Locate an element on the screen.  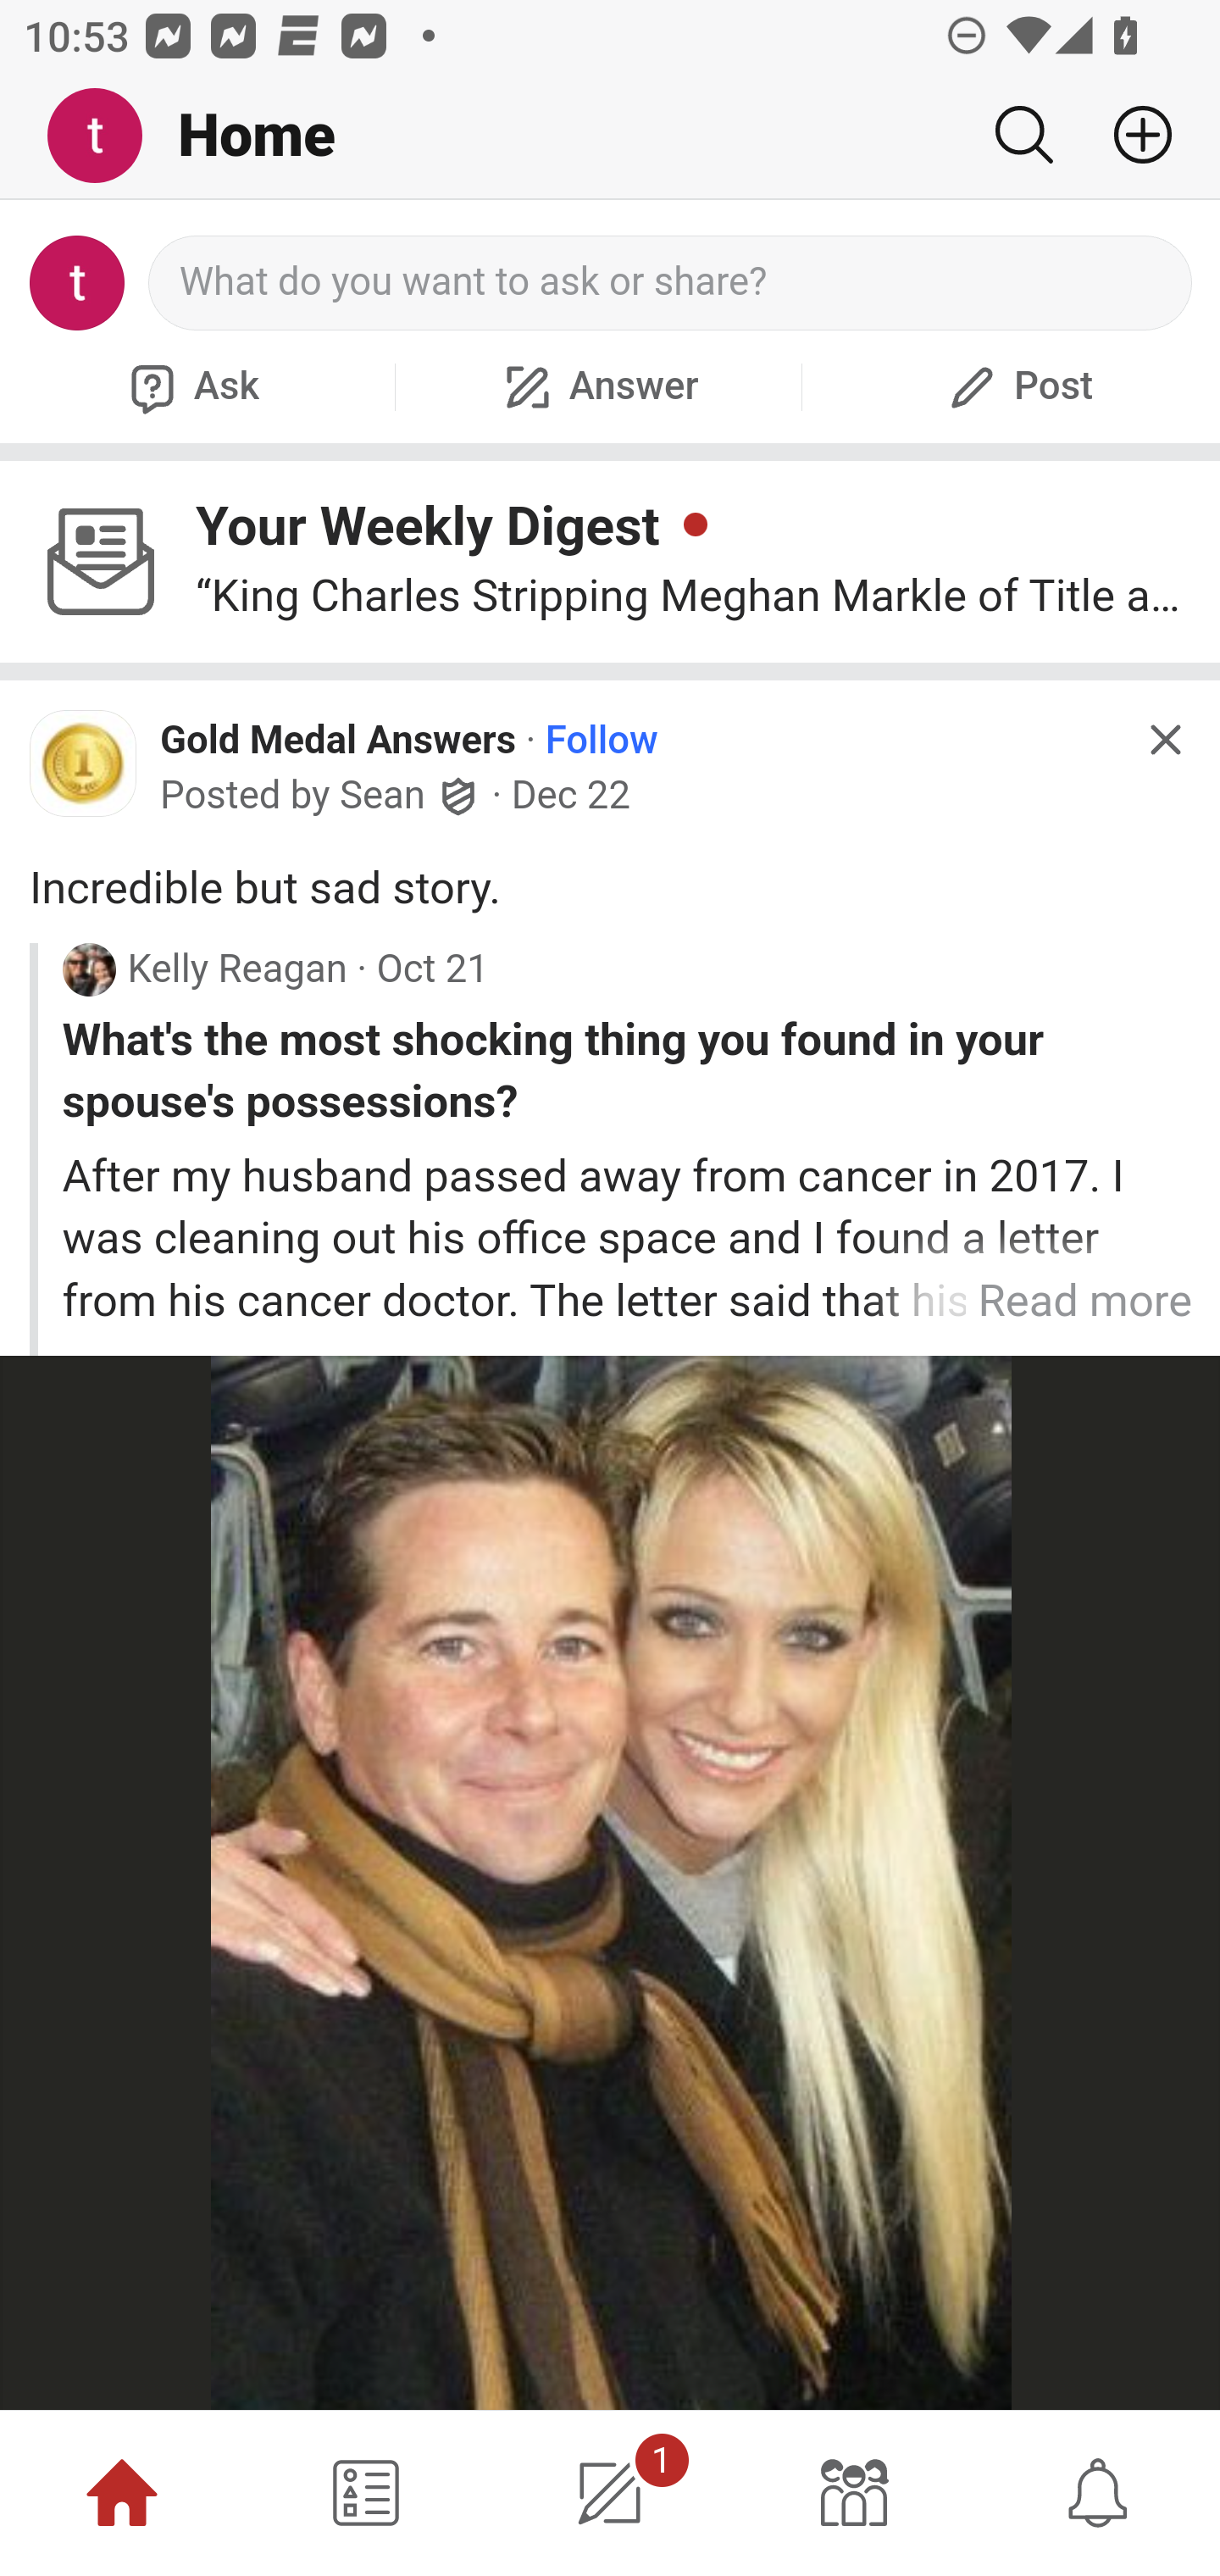
1 is located at coordinates (610, 2493).